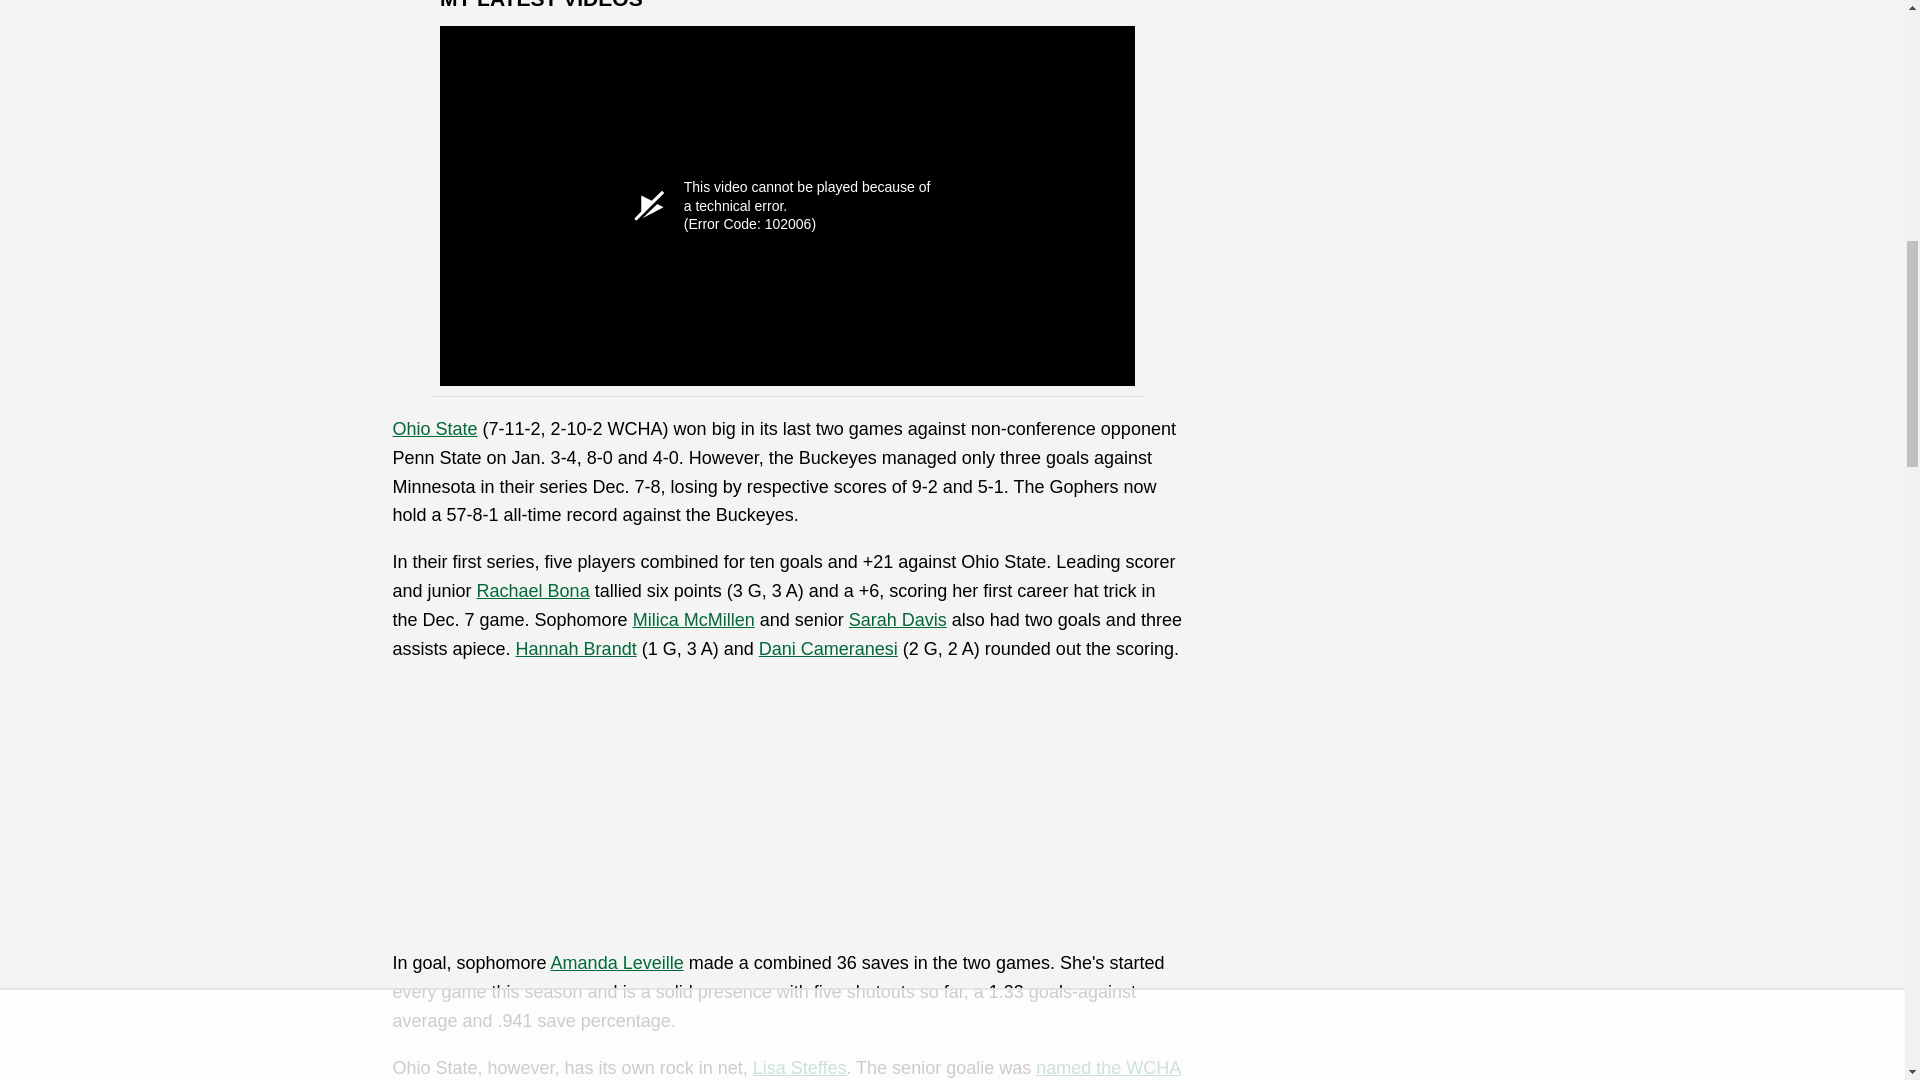  What do you see at coordinates (434, 428) in the screenshot?
I see `Ohio State` at bounding box center [434, 428].